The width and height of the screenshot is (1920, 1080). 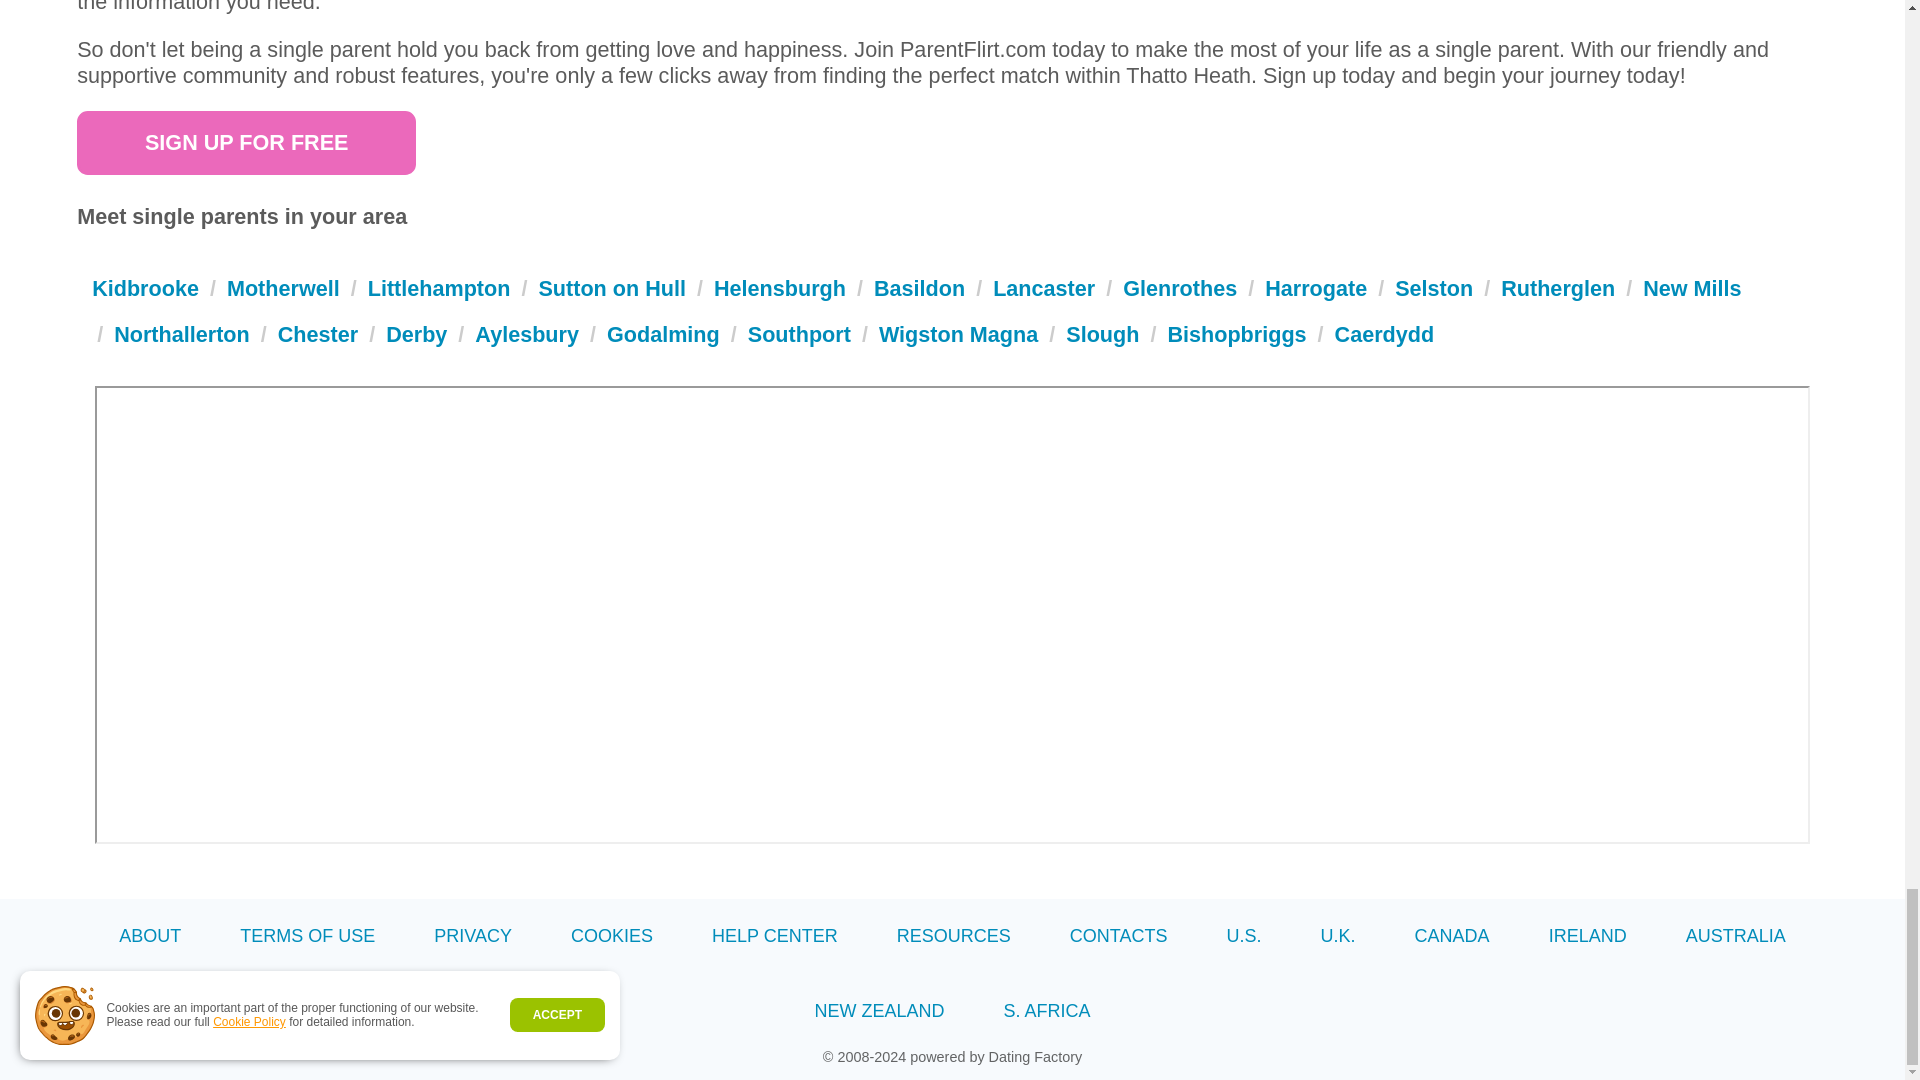 What do you see at coordinates (282, 288) in the screenshot?
I see `Motherwell` at bounding box center [282, 288].